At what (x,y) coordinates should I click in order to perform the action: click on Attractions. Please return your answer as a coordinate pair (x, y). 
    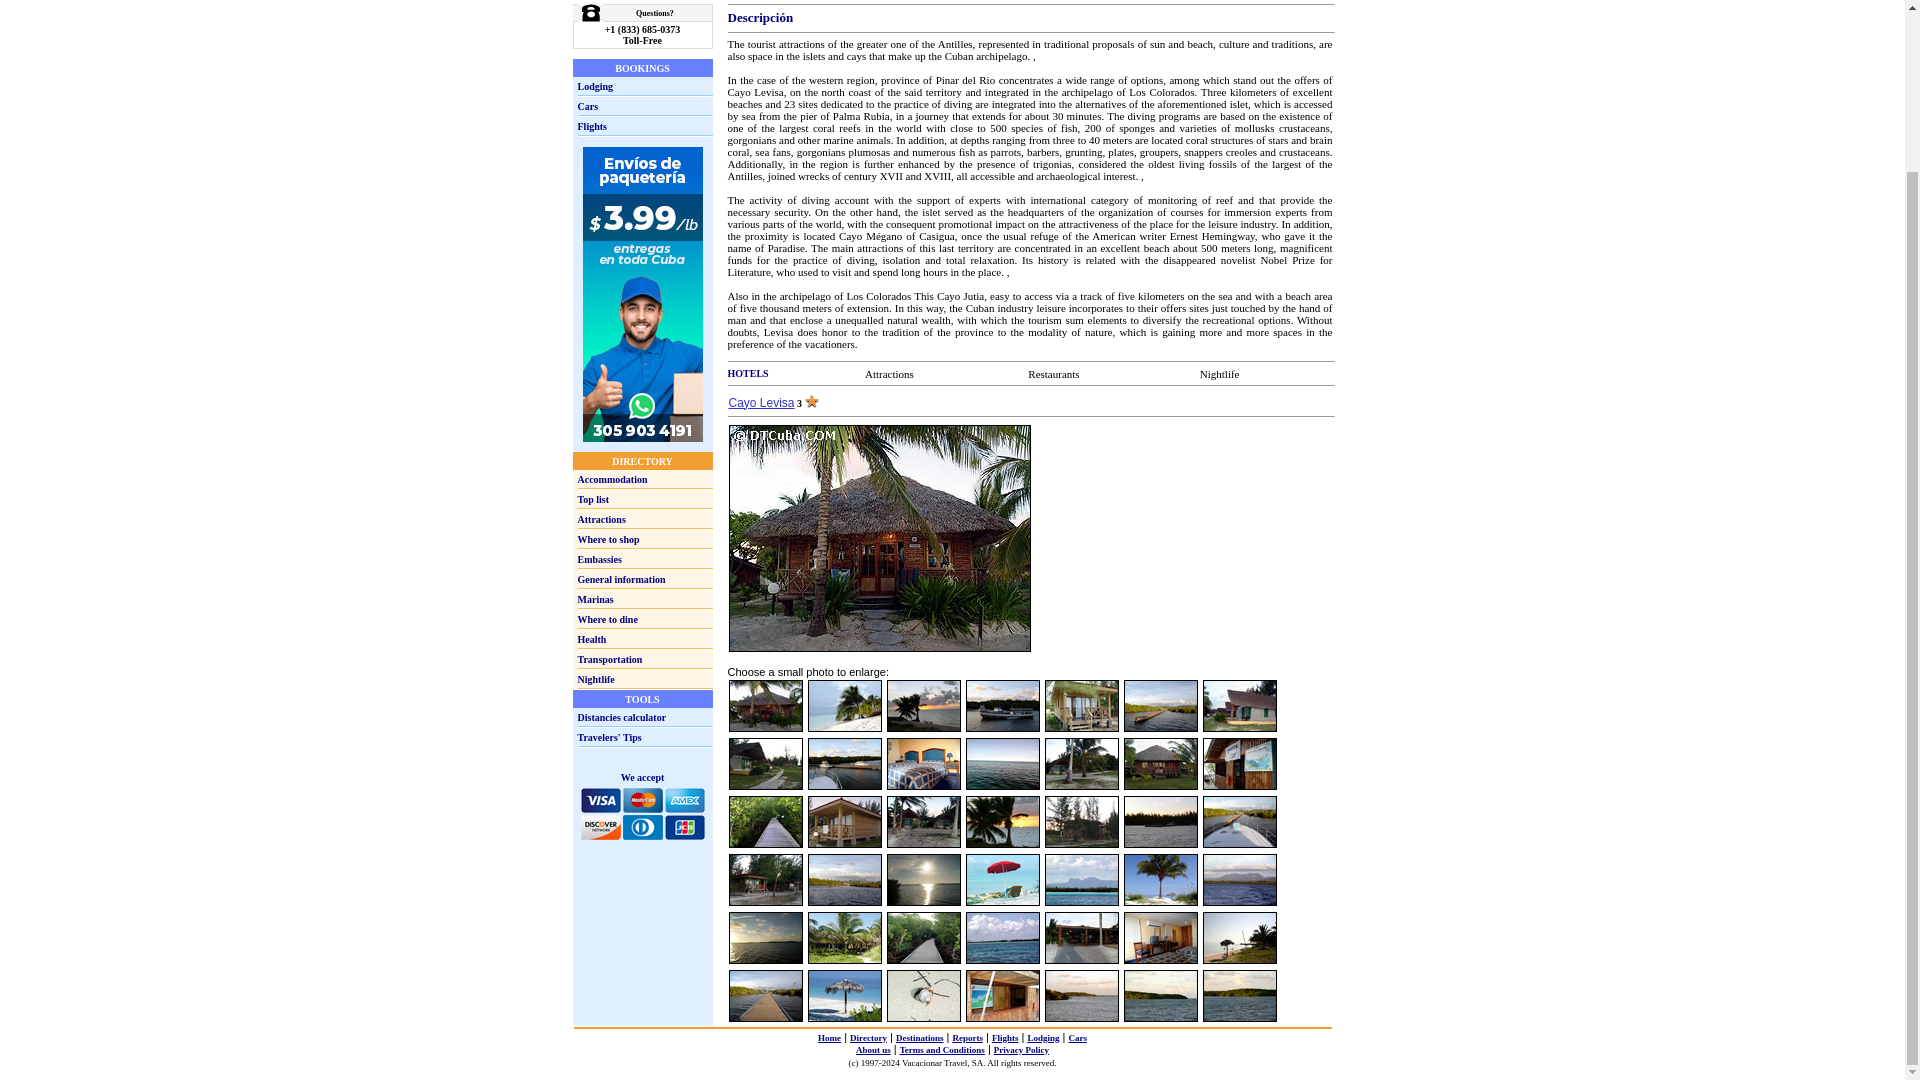
    Looking at the image, I should click on (889, 374).